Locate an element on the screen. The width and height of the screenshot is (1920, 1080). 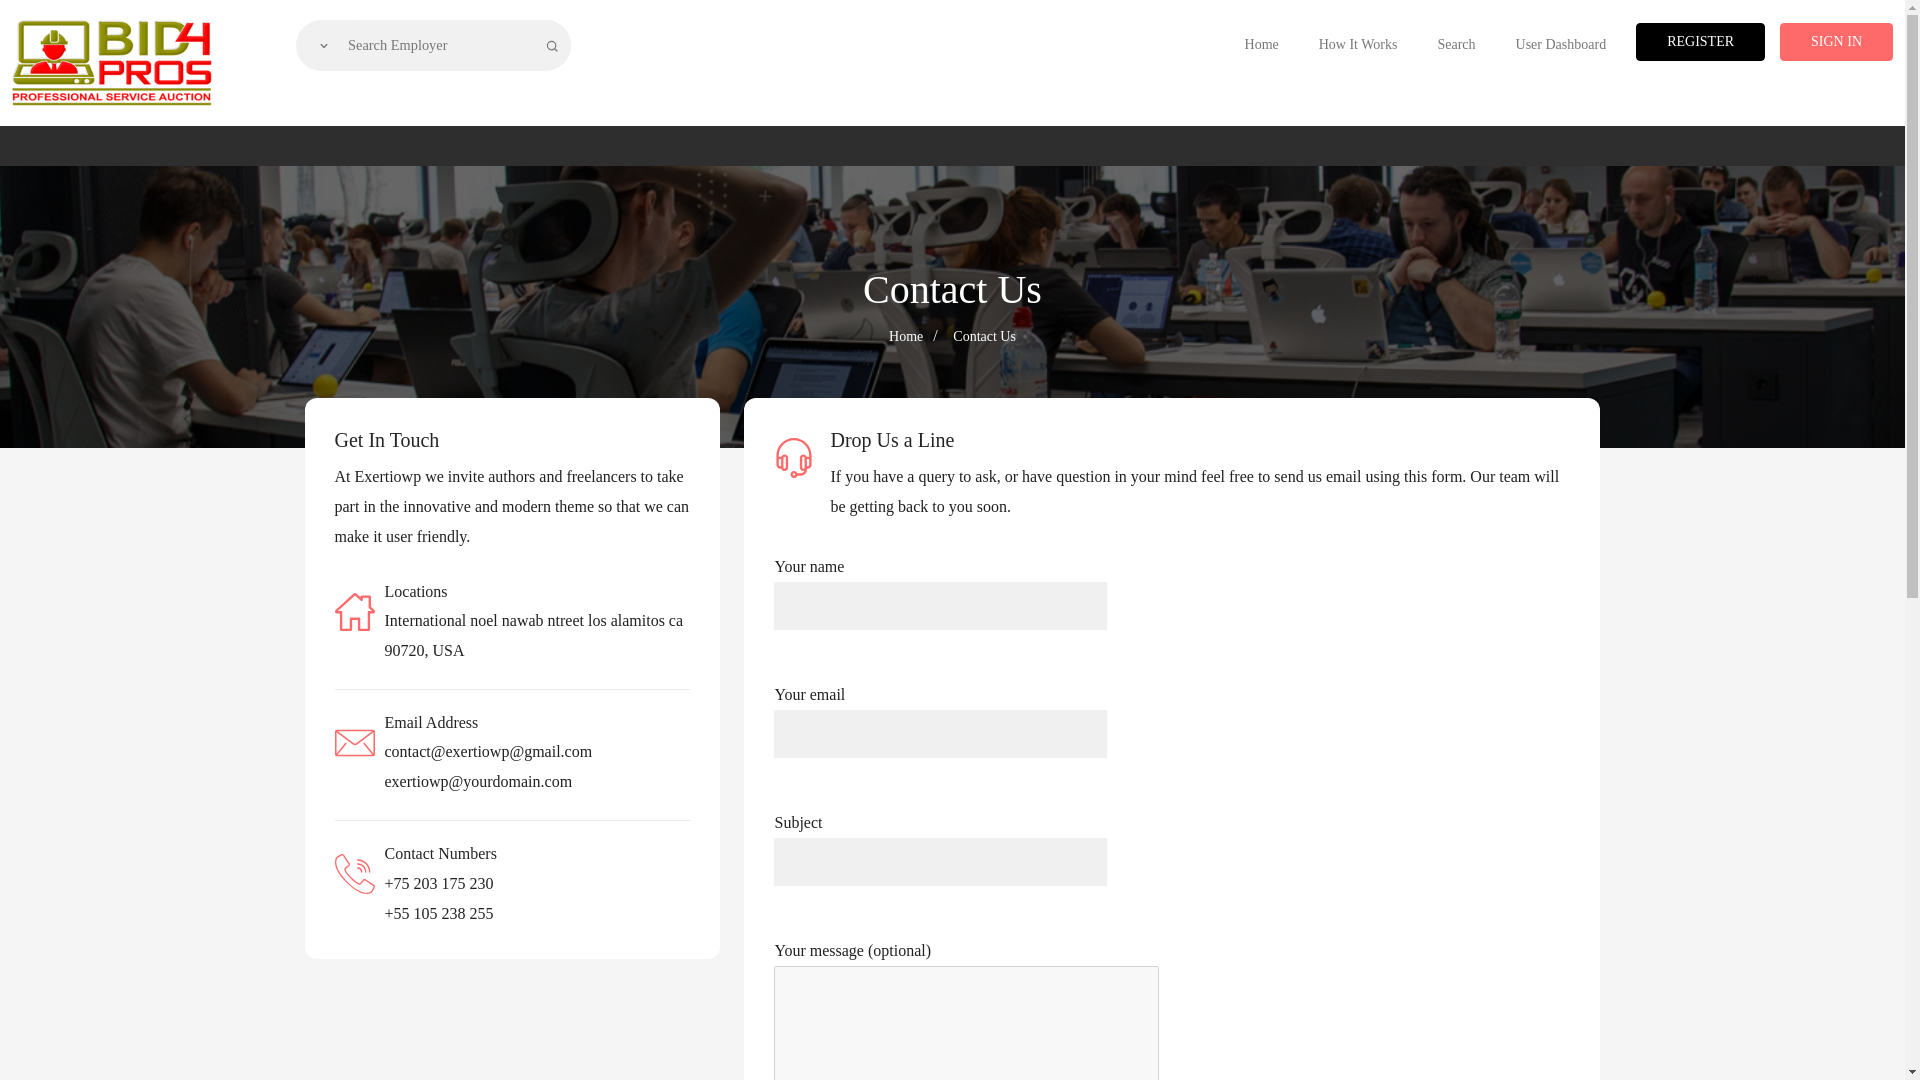
Home is located at coordinates (906, 336).